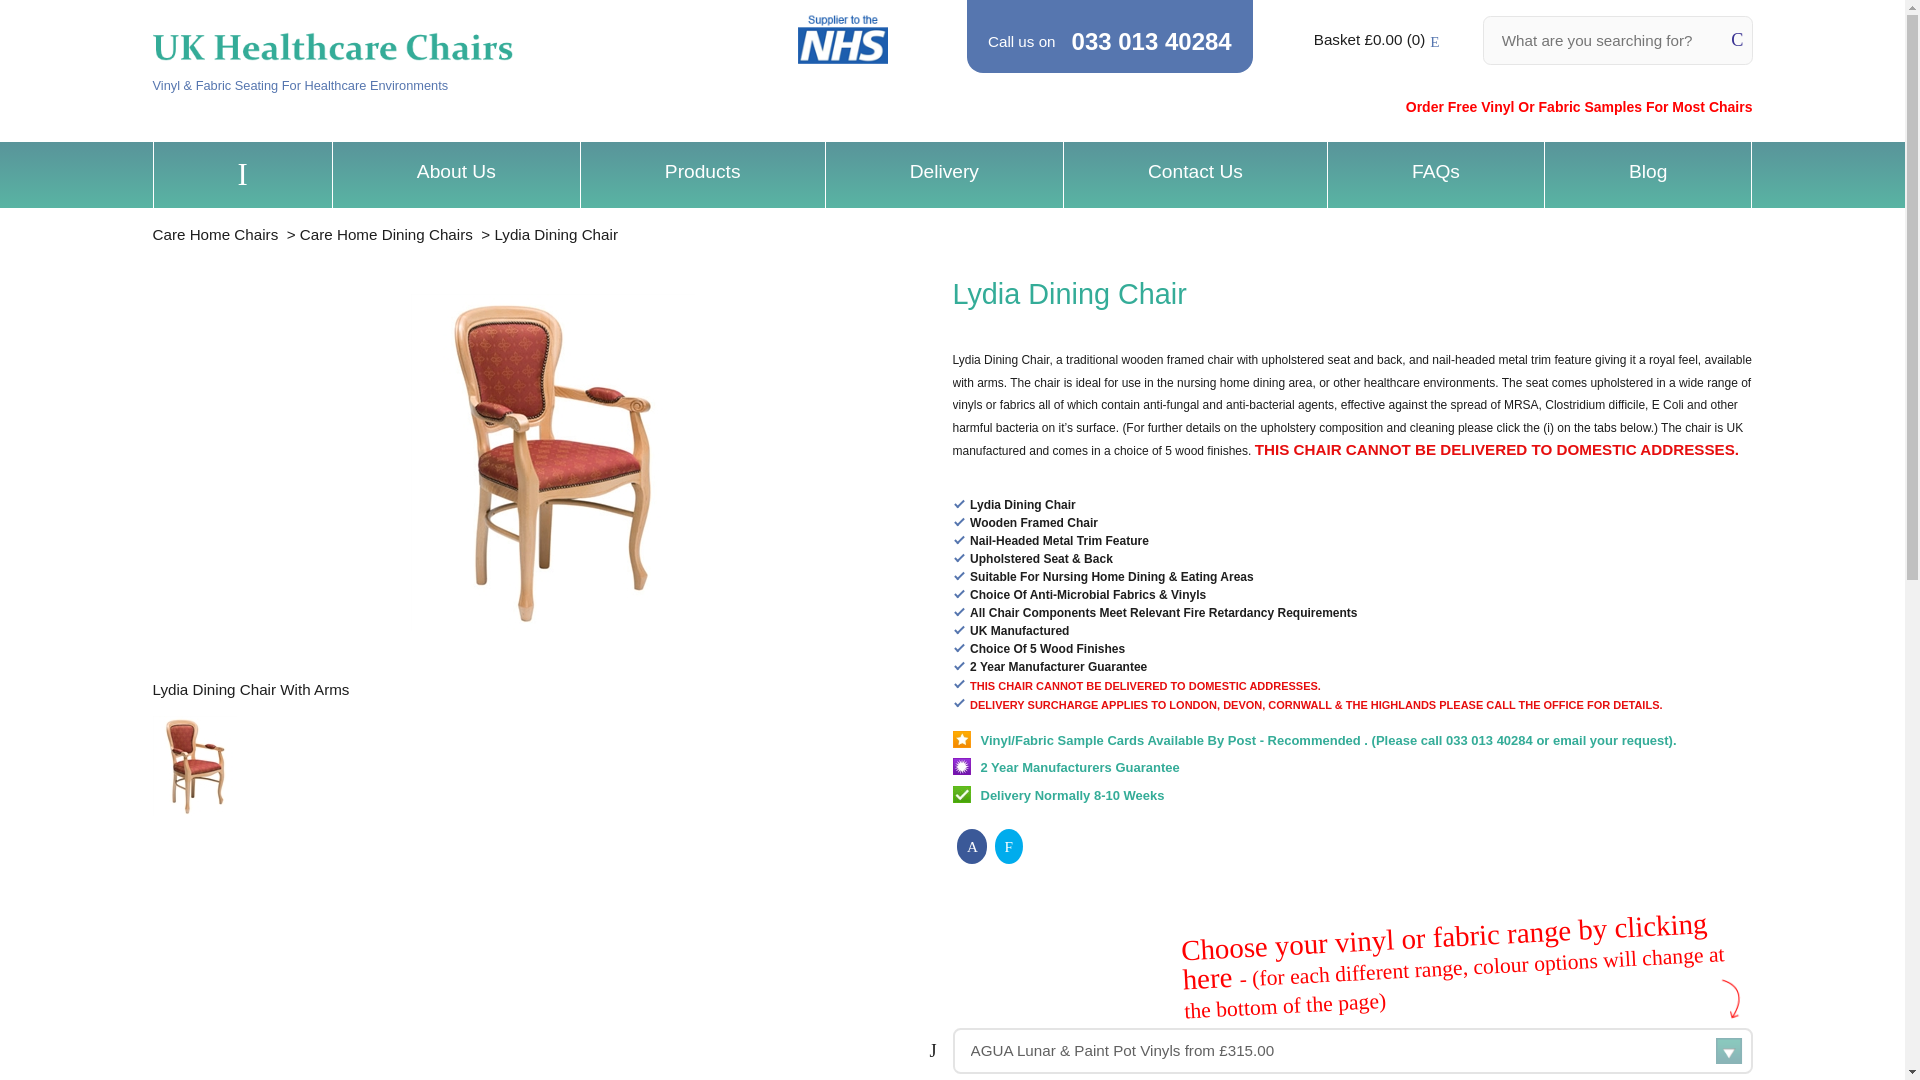 This screenshot has width=1920, height=1080. Describe the element at coordinates (1647, 171) in the screenshot. I see `Blog` at that location.